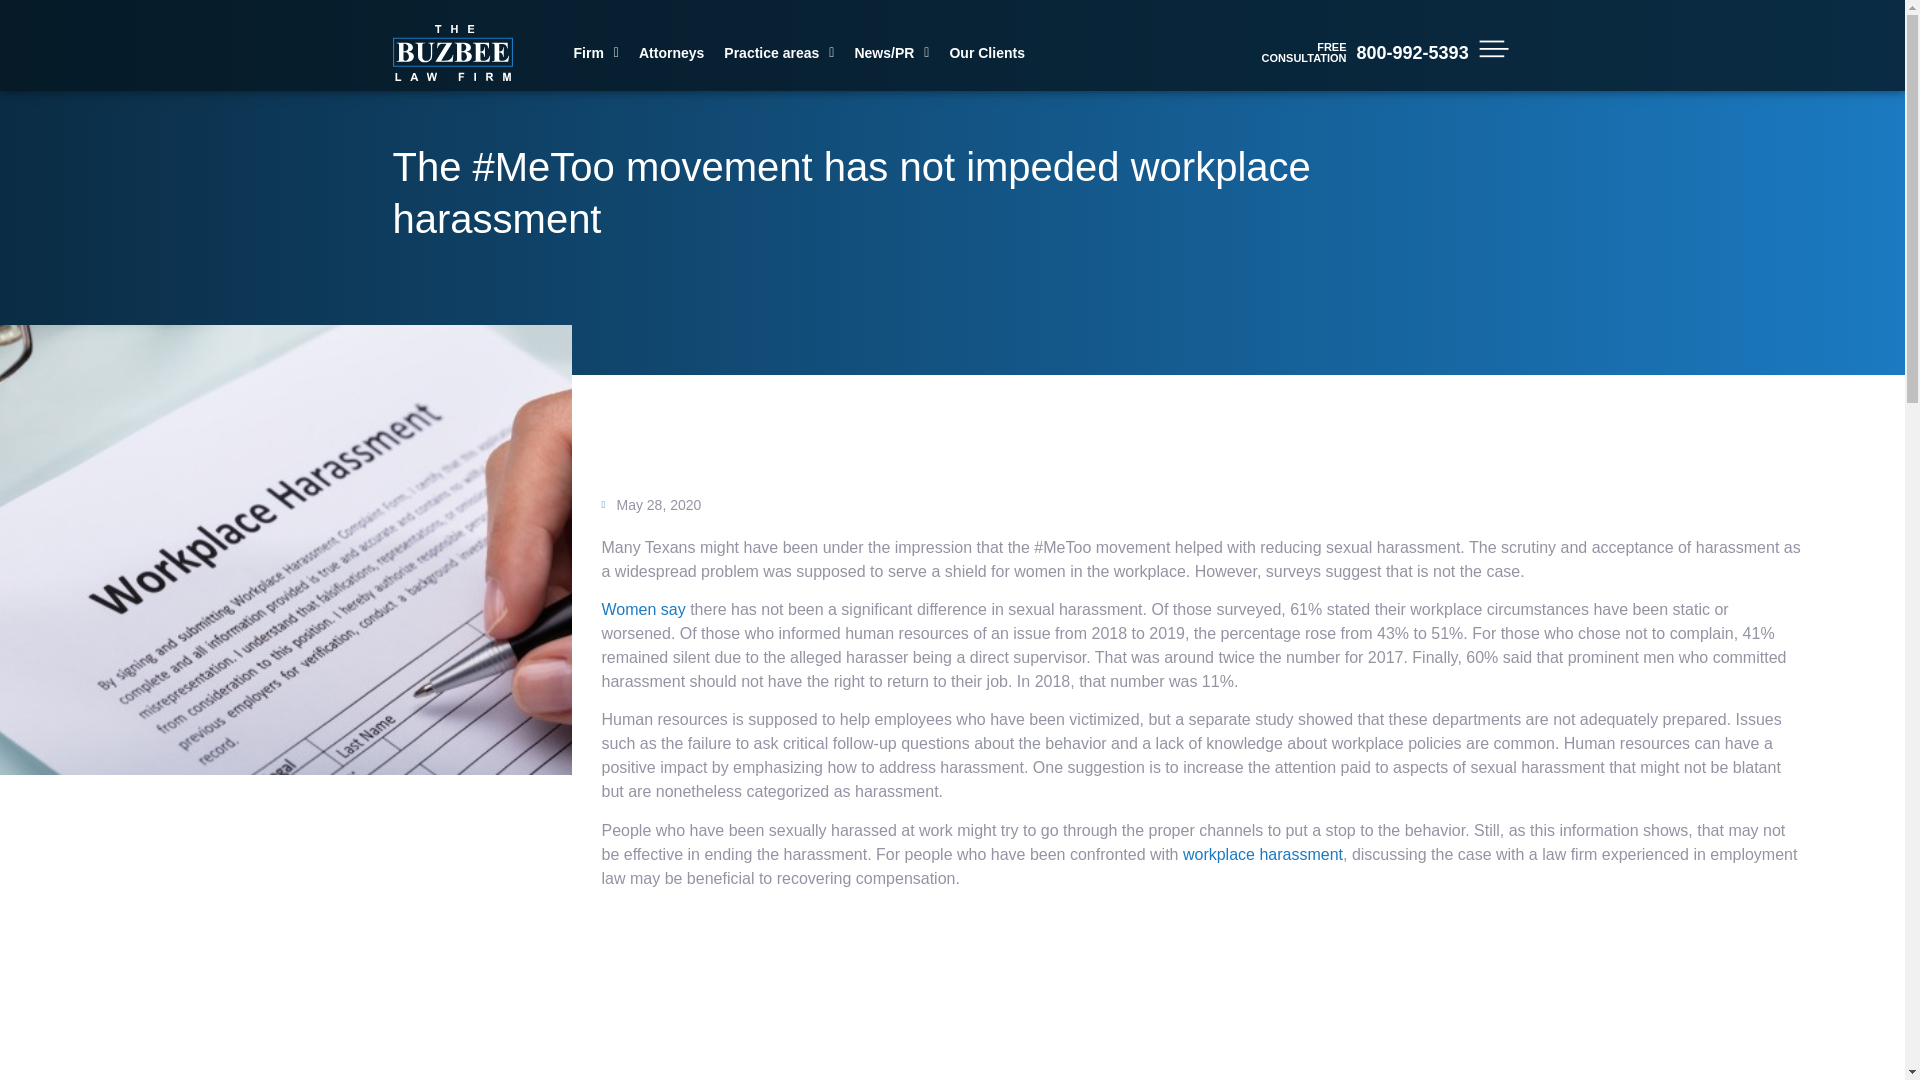 Image resolution: width=1920 pixels, height=1080 pixels. I want to click on Our Clients, so click(986, 52).